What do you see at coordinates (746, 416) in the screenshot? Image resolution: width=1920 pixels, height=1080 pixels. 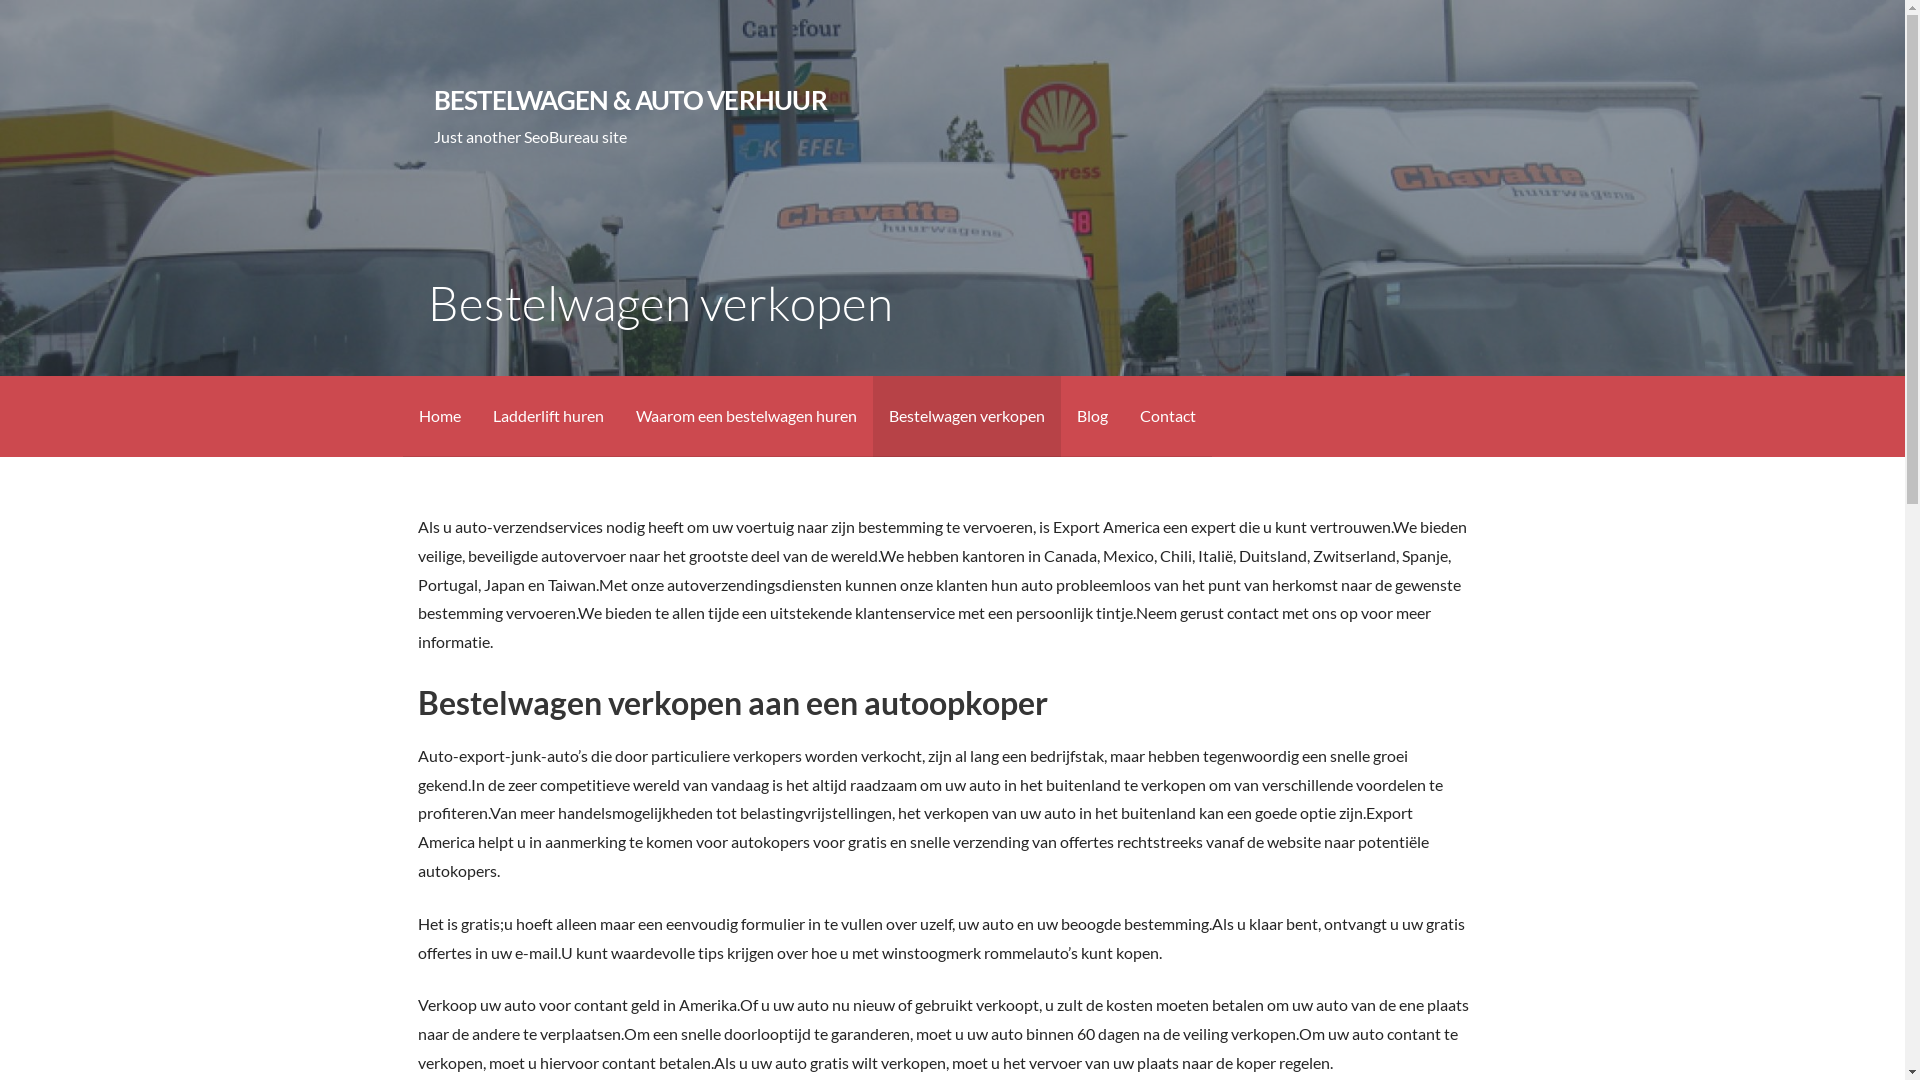 I see `Waarom een bestelwagen huren` at bounding box center [746, 416].